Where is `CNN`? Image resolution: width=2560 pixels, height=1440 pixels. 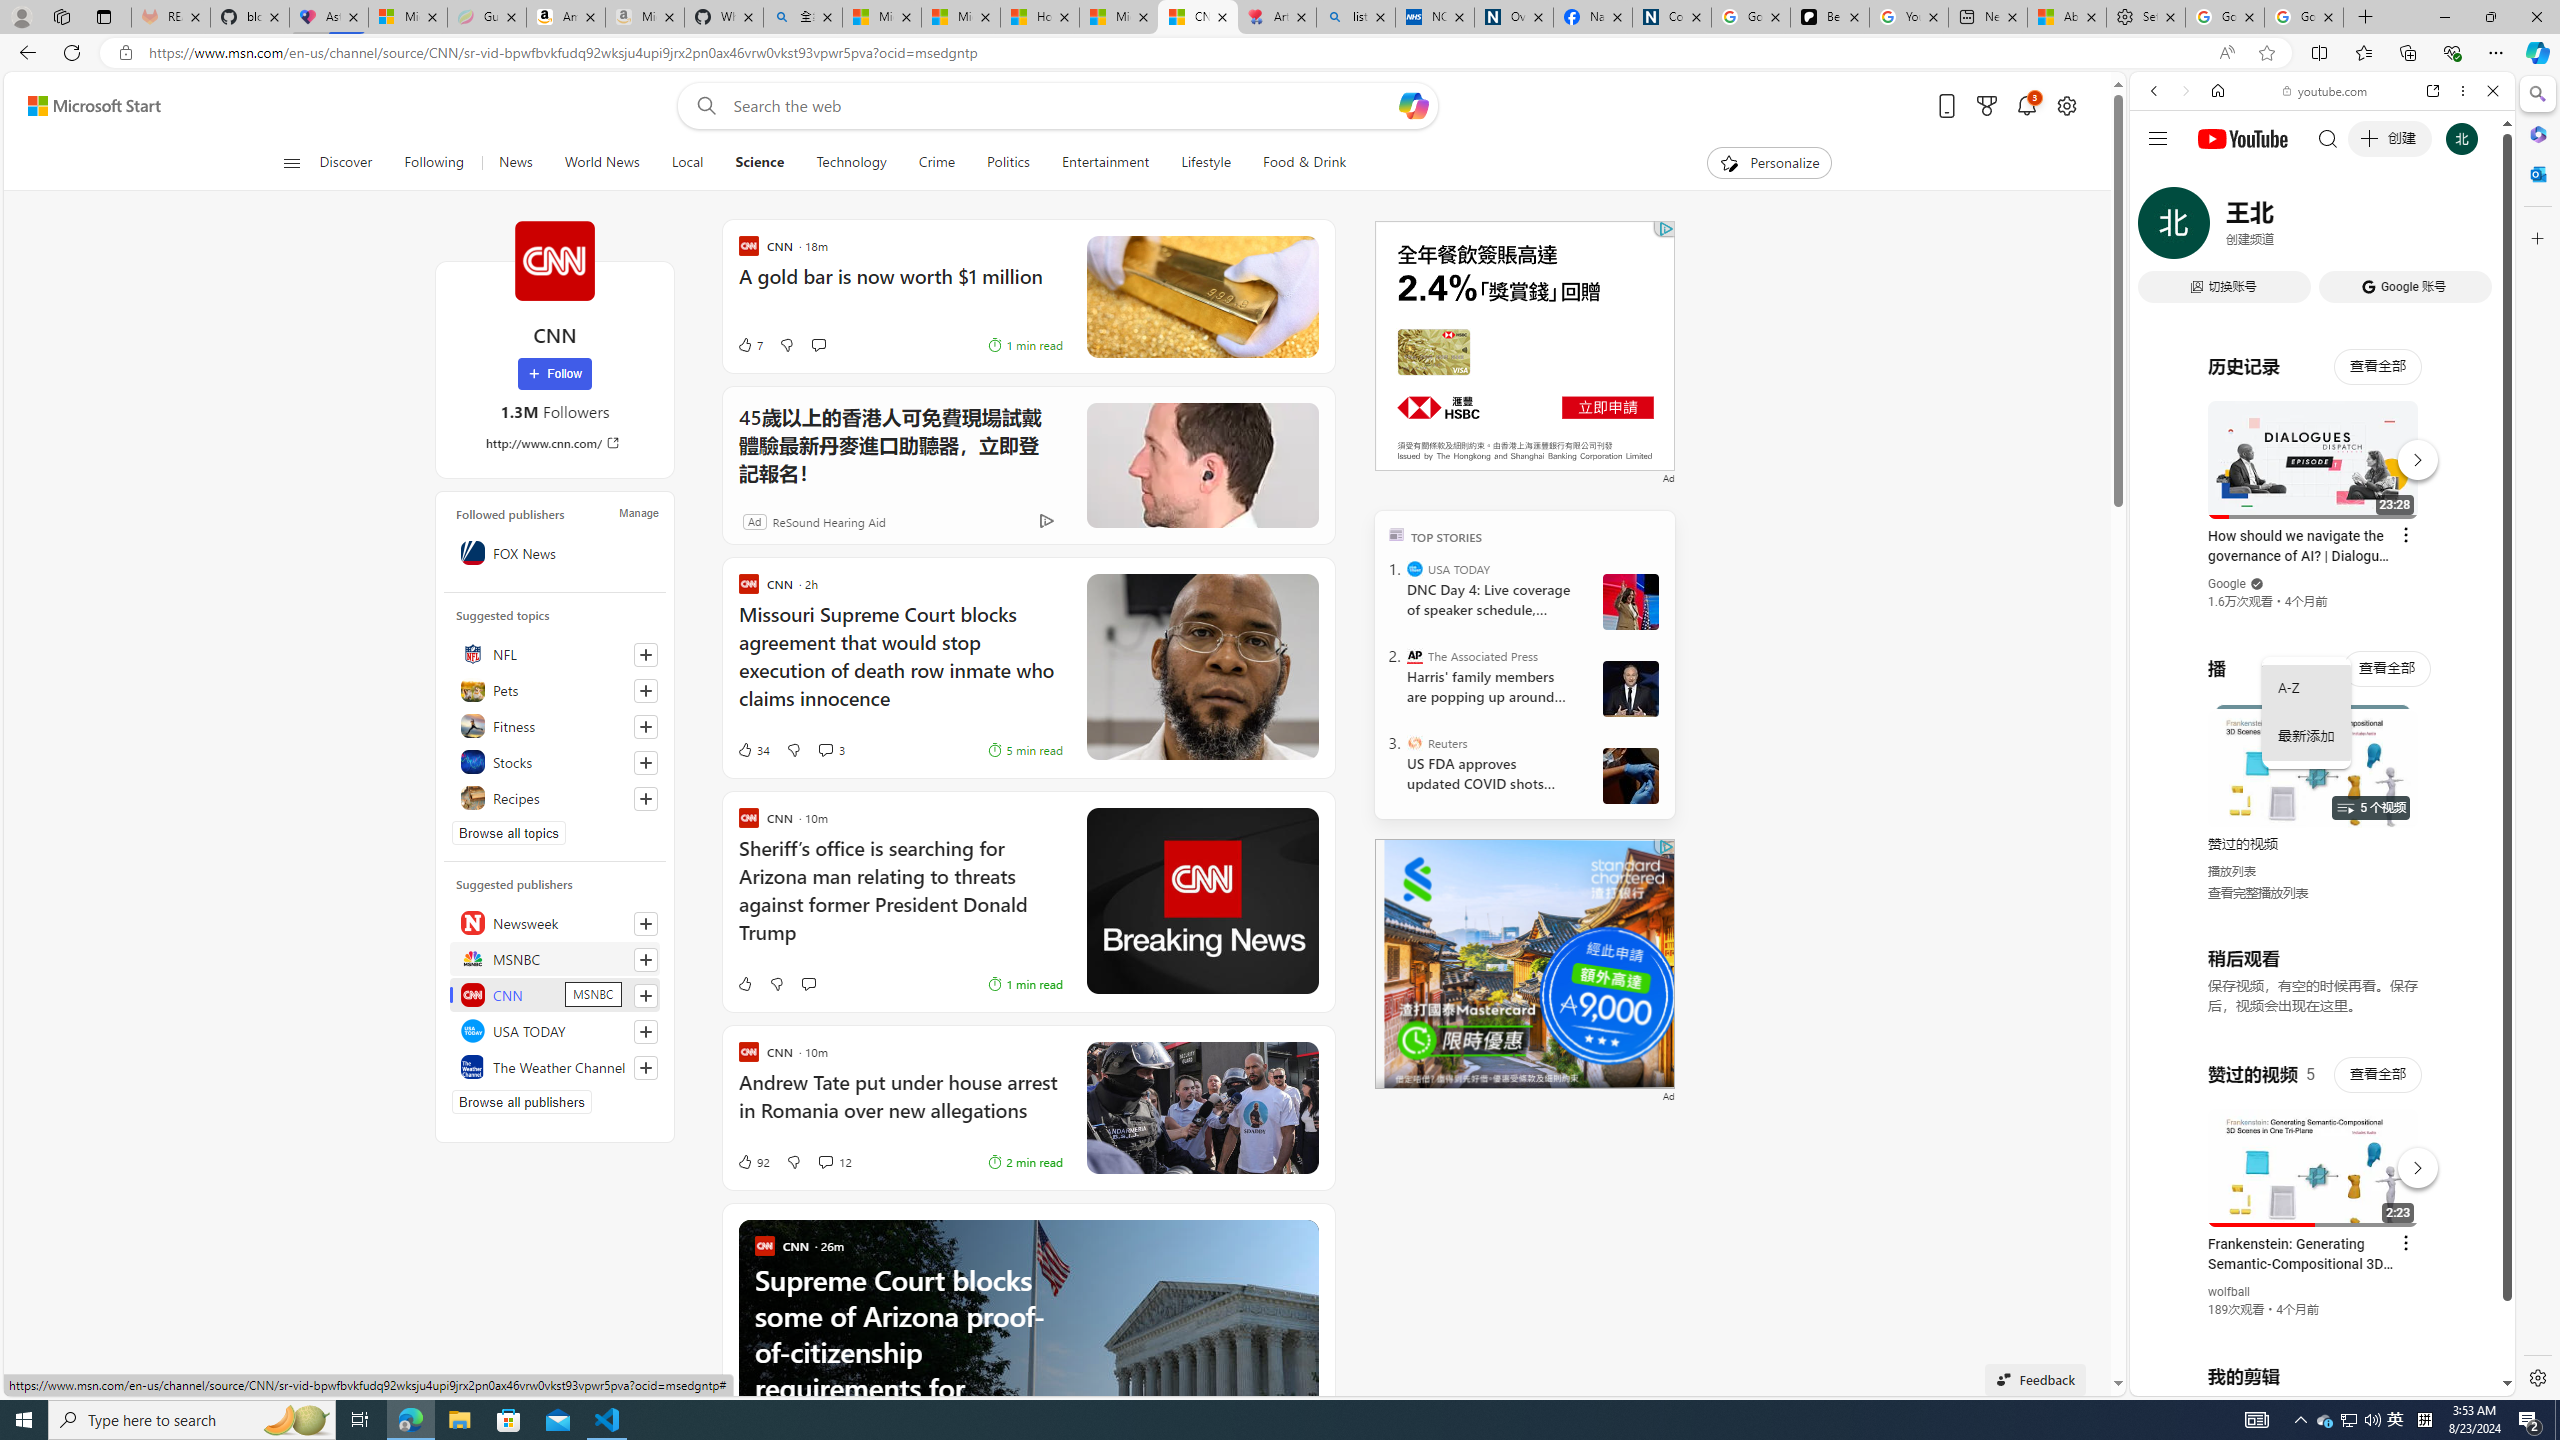 CNN is located at coordinates (554, 260).